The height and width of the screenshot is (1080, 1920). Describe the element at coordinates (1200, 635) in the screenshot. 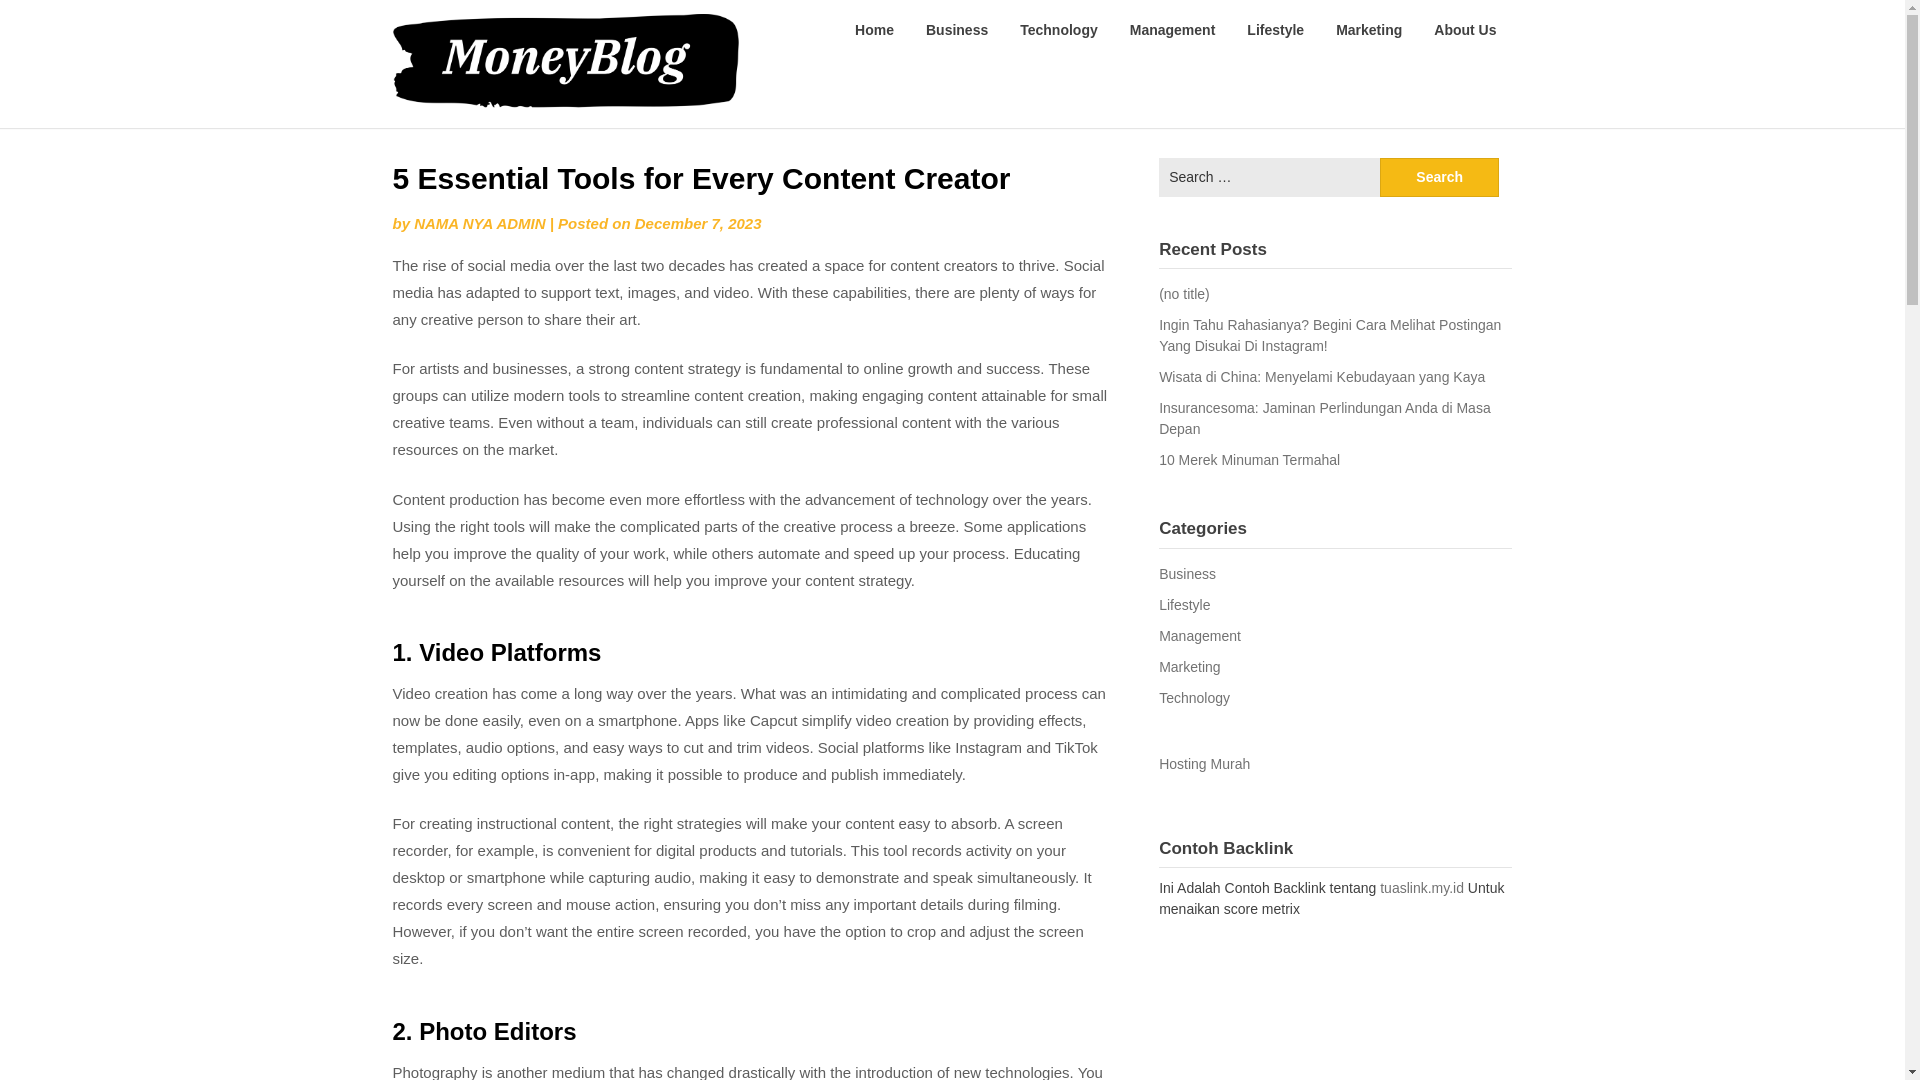

I see `Management` at that location.